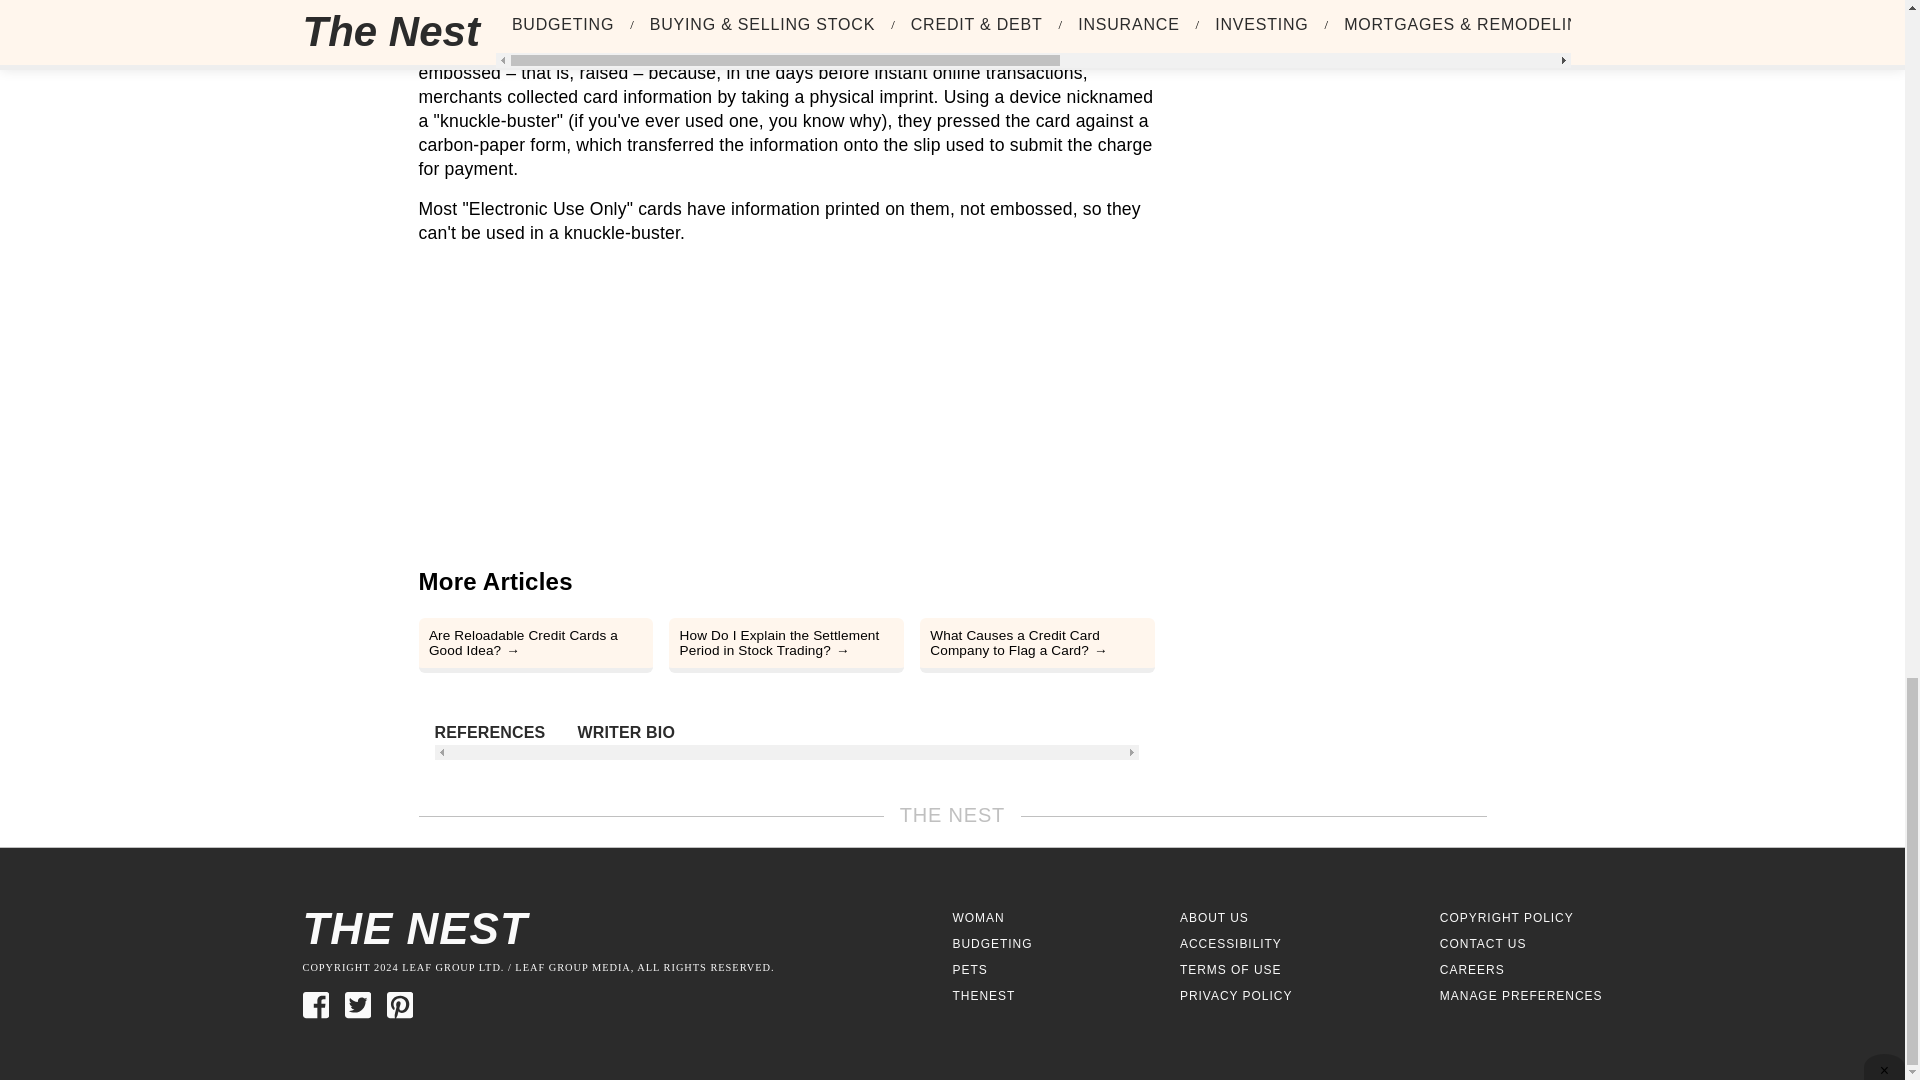 The image size is (1920, 1080). I want to click on BUDGETING, so click(992, 944).